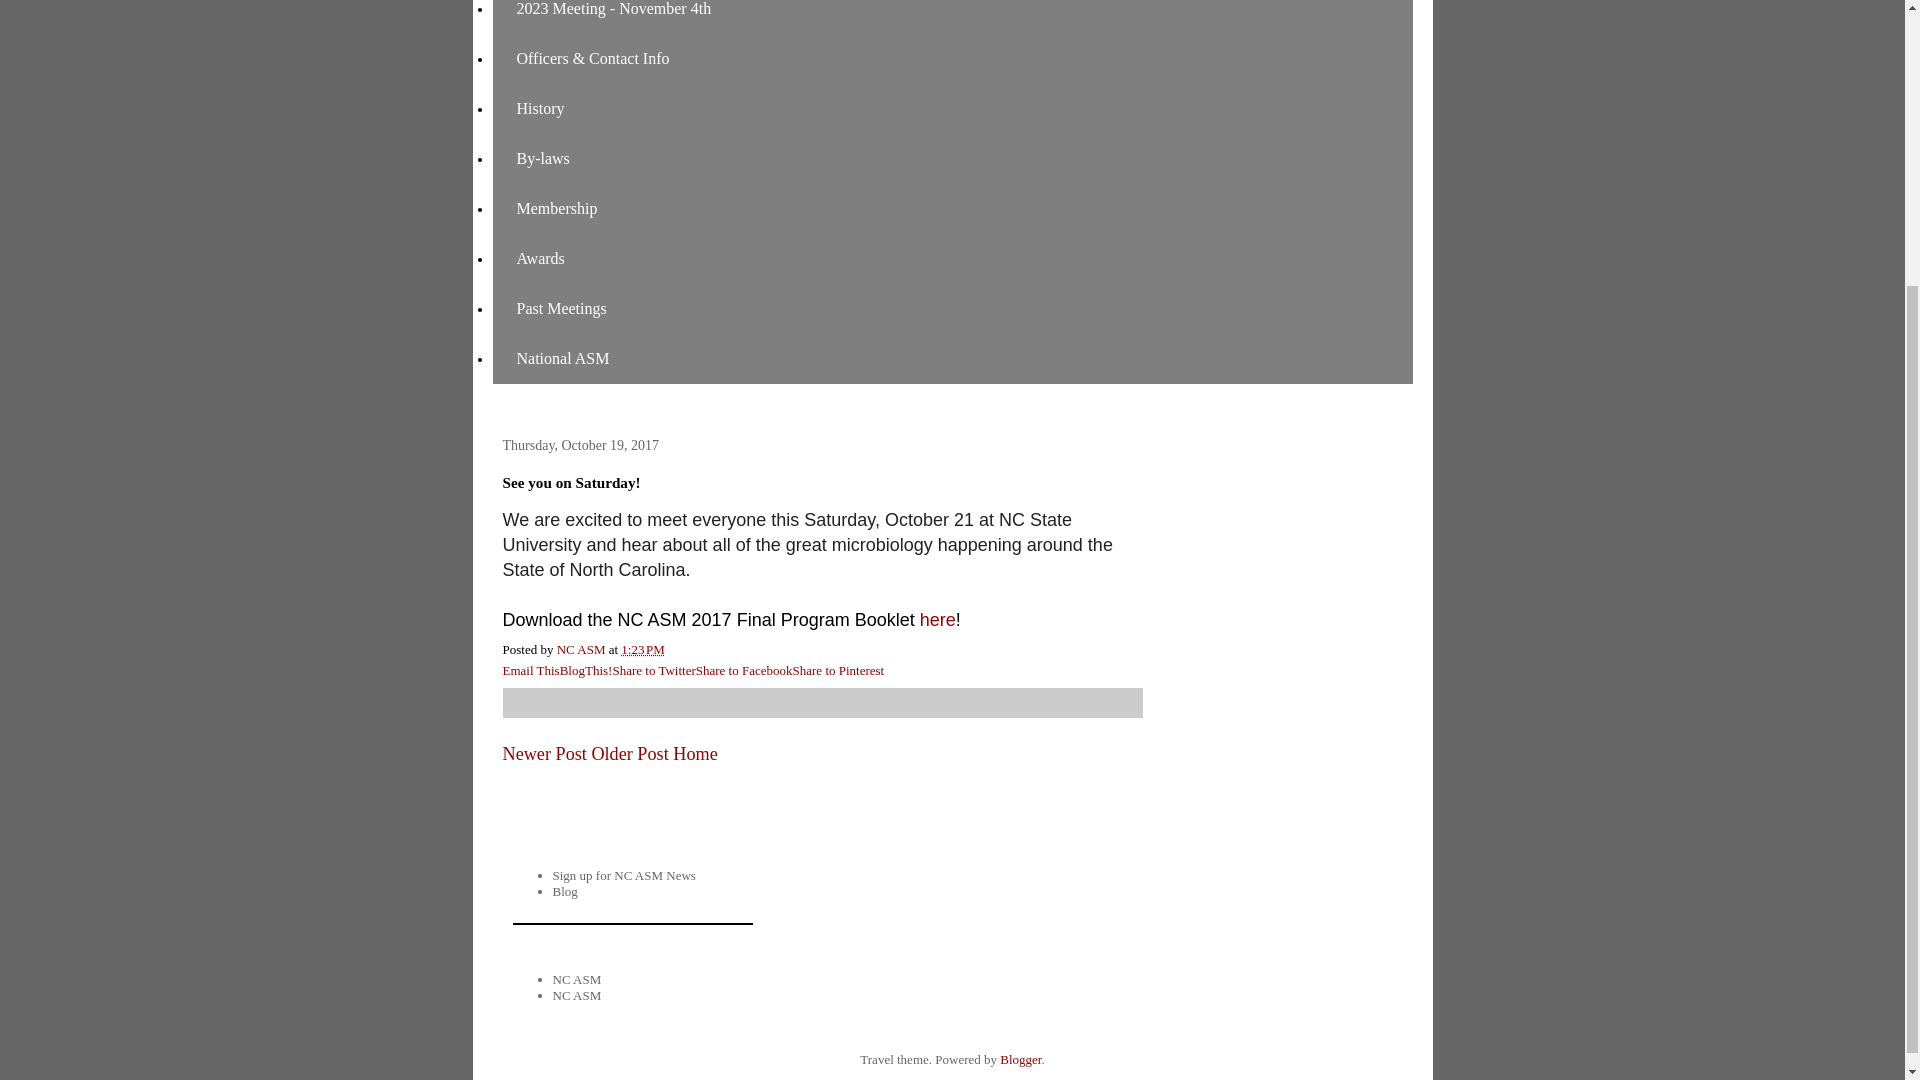 The width and height of the screenshot is (1920, 1080). What do you see at coordinates (586, 670) in the screenshot?
I see `BlogThis!` at bounding box center [586, 670].